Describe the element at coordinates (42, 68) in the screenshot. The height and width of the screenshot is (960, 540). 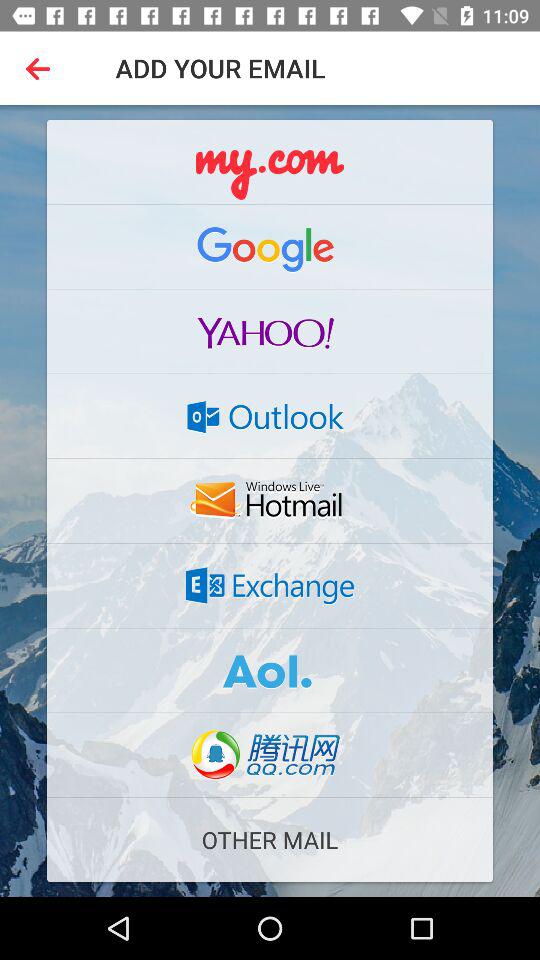
I see `turn on app to the left of add your email` at that location.